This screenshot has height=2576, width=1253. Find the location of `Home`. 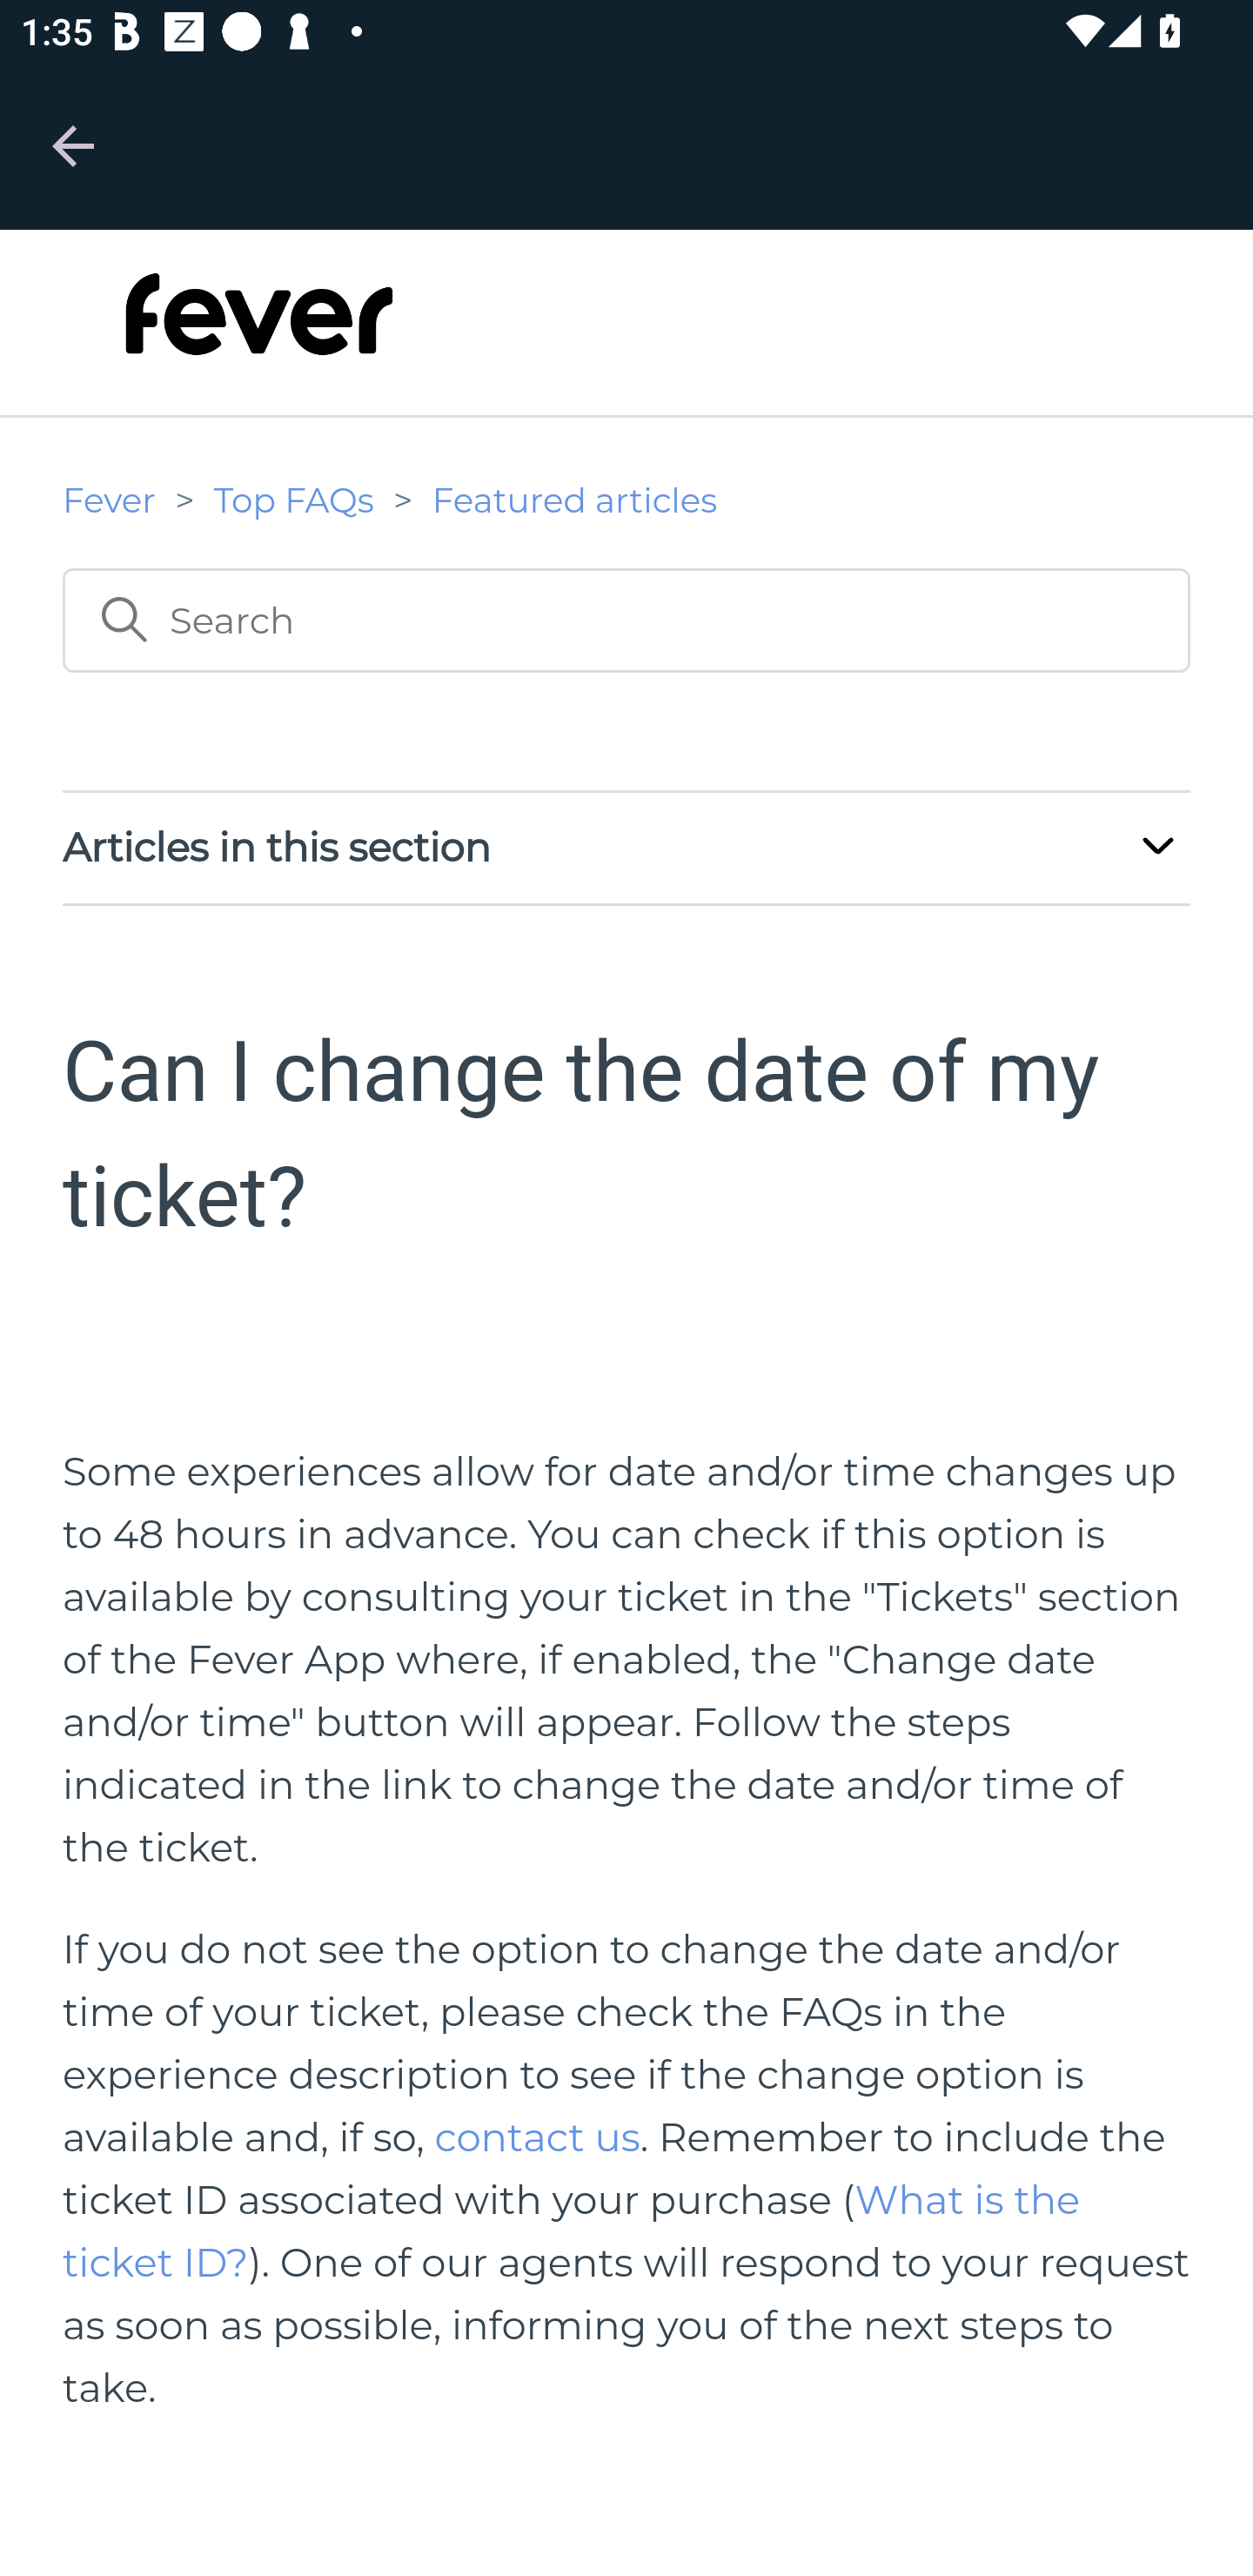

Home is located at coordinates (259, 332).